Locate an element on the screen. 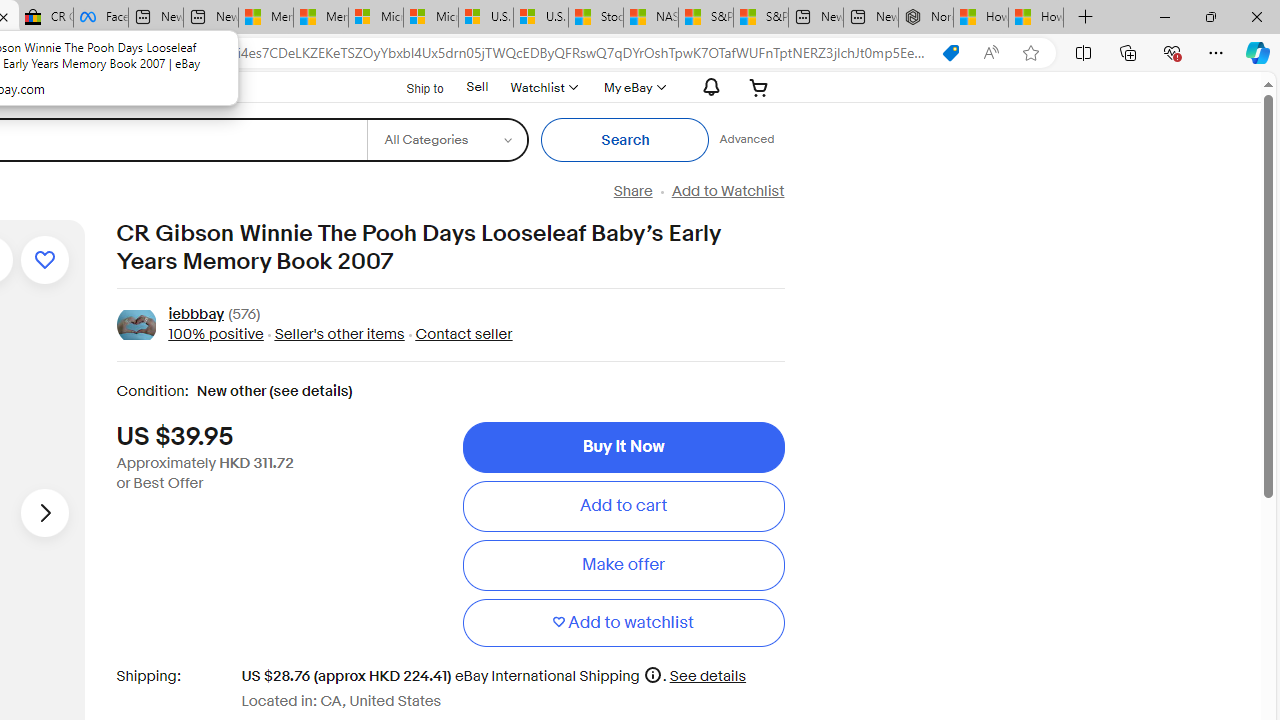 The height and width of the screenshot is (720, 1280). Your shopping cart is located at coordinates (759, 87).